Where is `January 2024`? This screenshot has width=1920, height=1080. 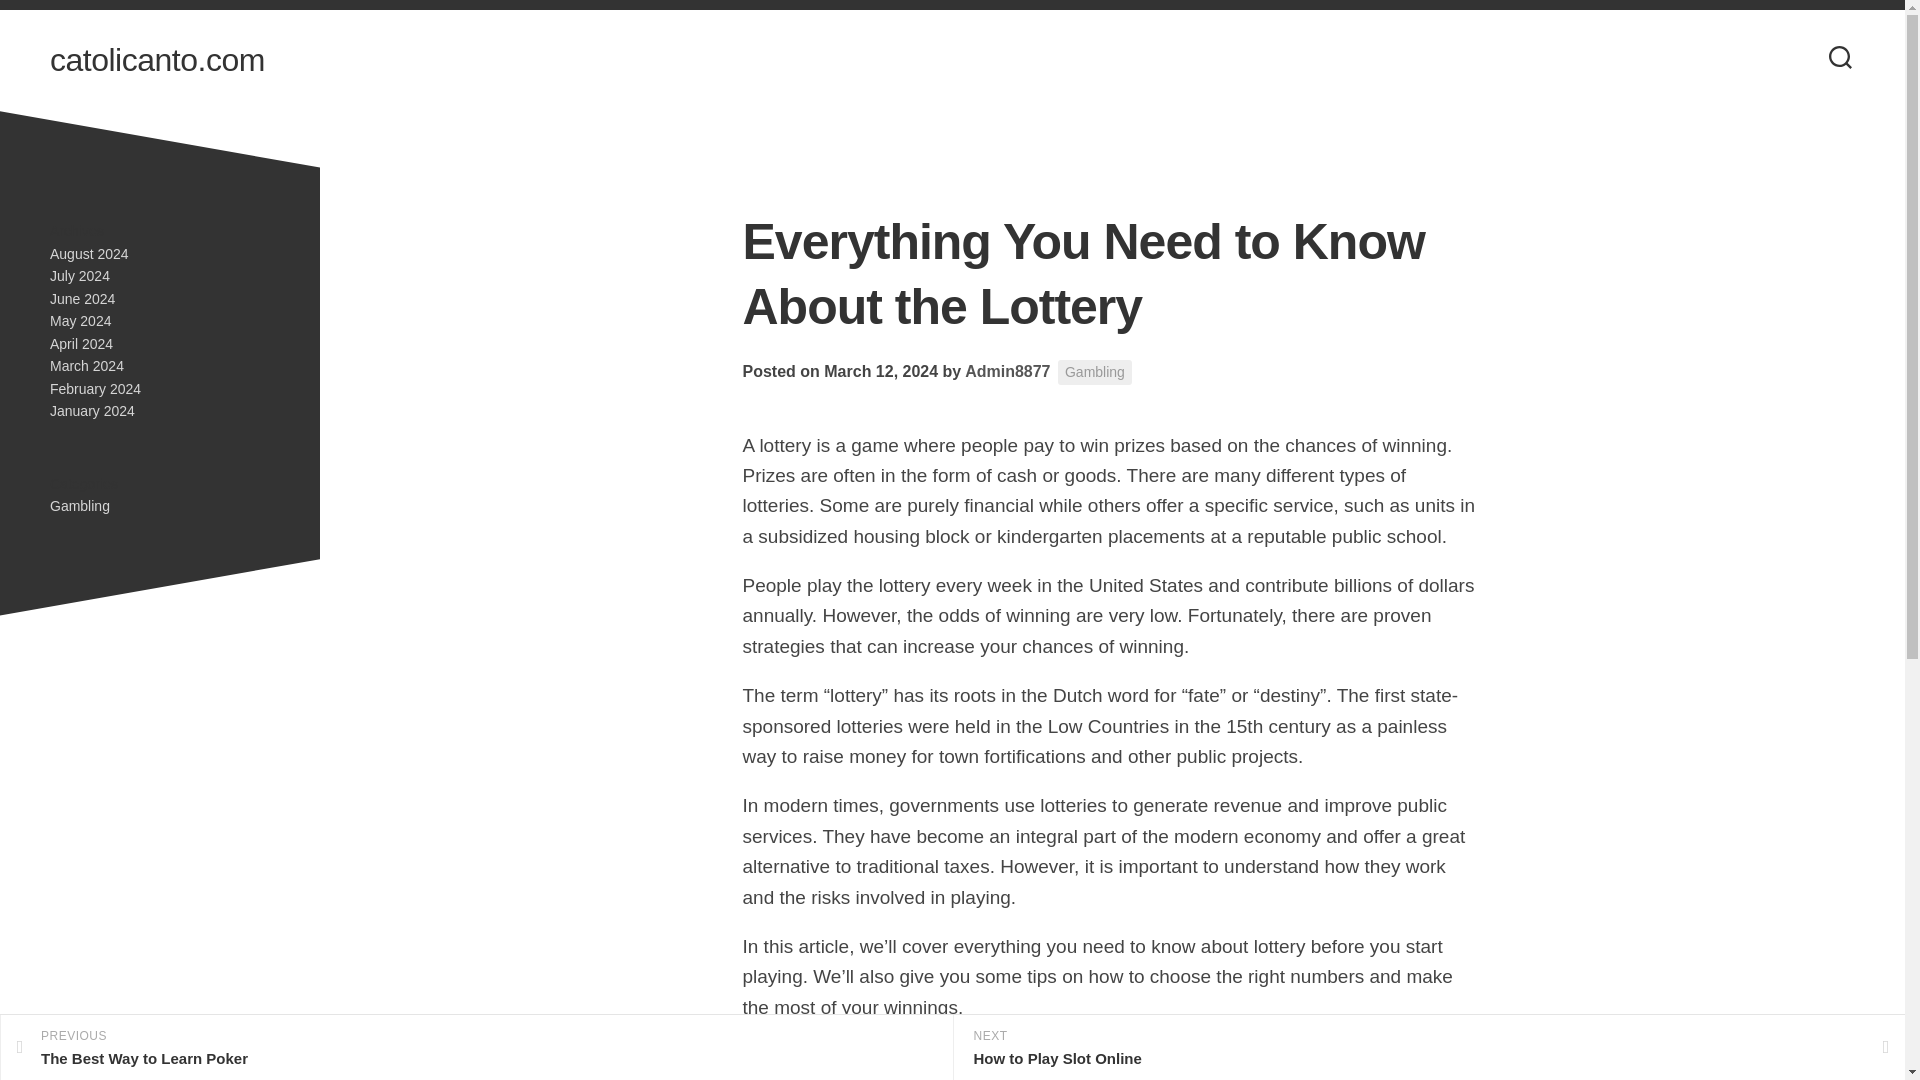
January 2024 is located at coordinates (92, 410).